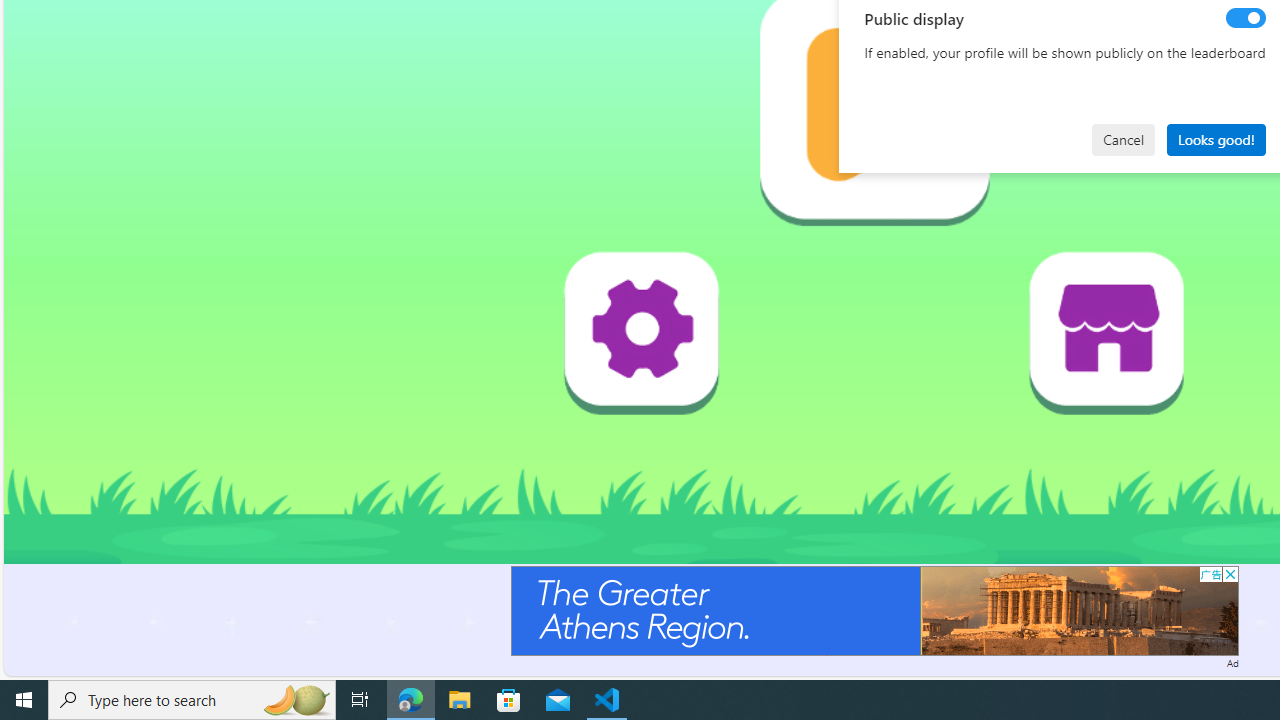  Describe the element at coordinates (874, 610) in the screenshot. I see `Advertisement` at that location.